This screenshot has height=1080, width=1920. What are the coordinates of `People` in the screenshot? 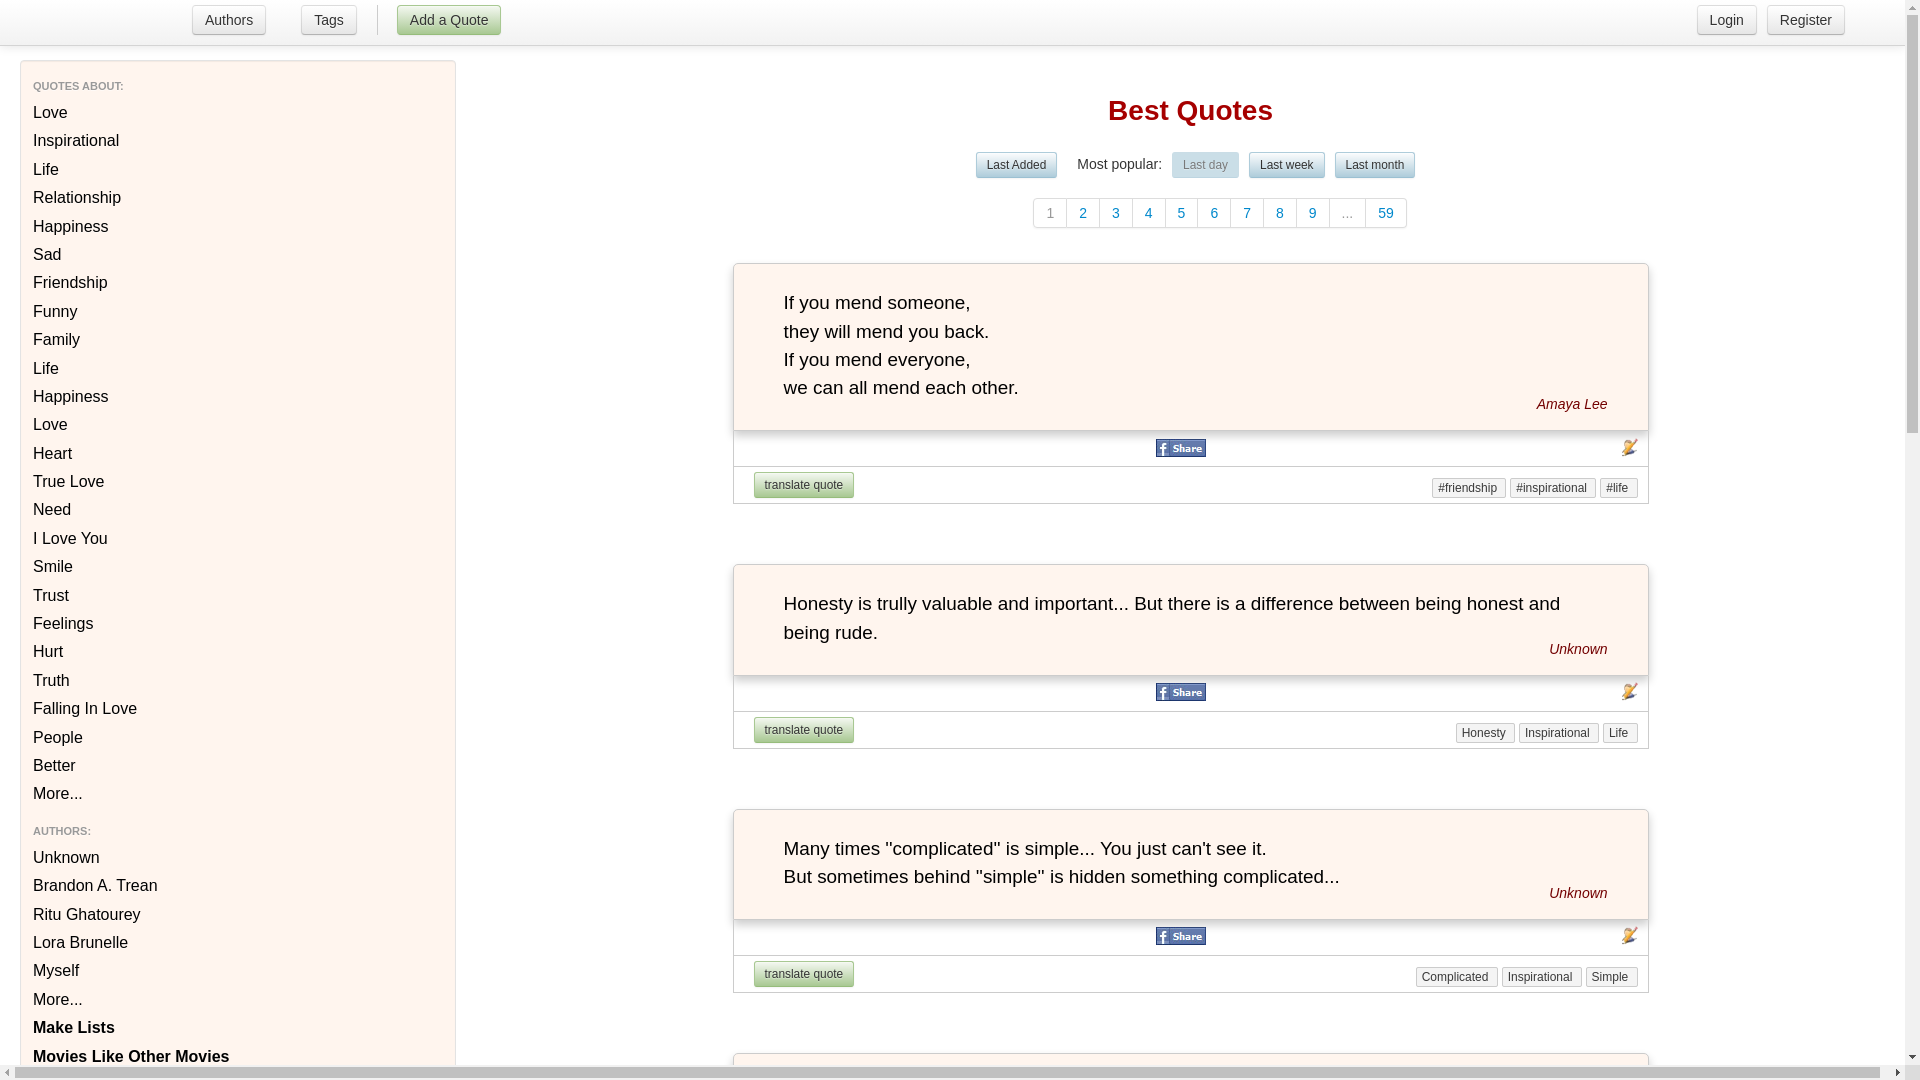 It's located at (238, 738).